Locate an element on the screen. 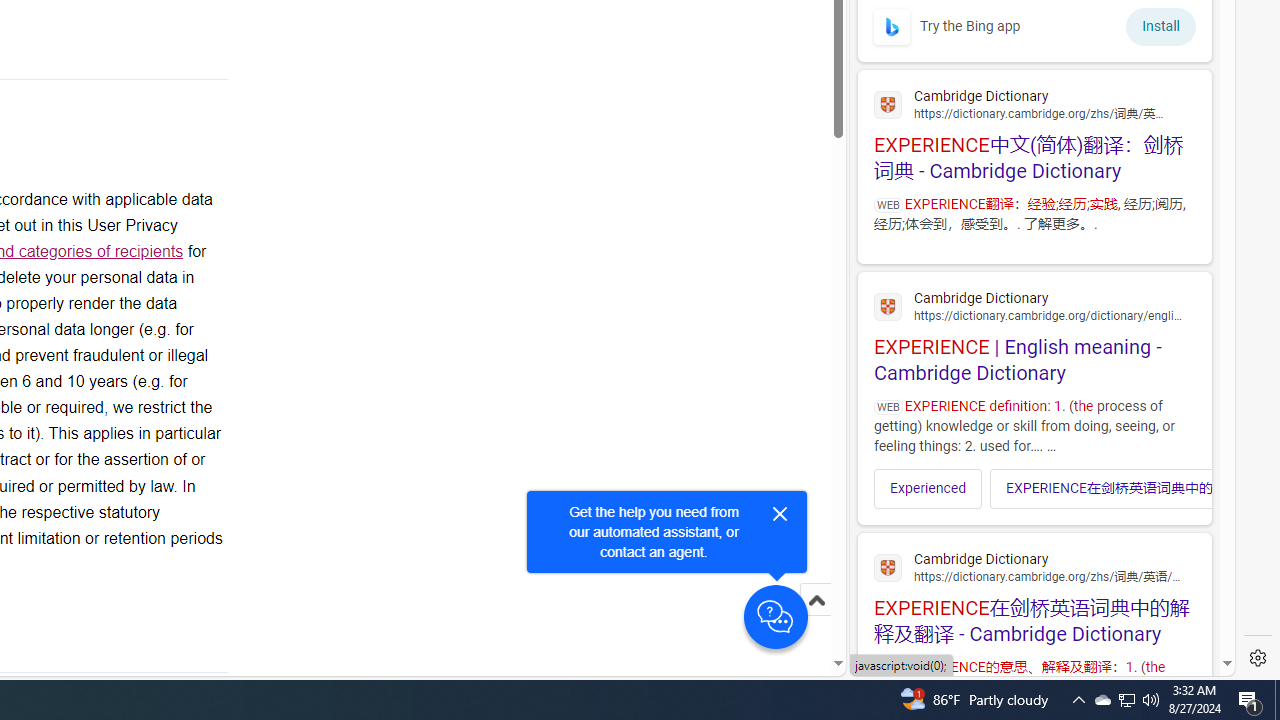  Scroll to top is located at coordinates (816, 600).